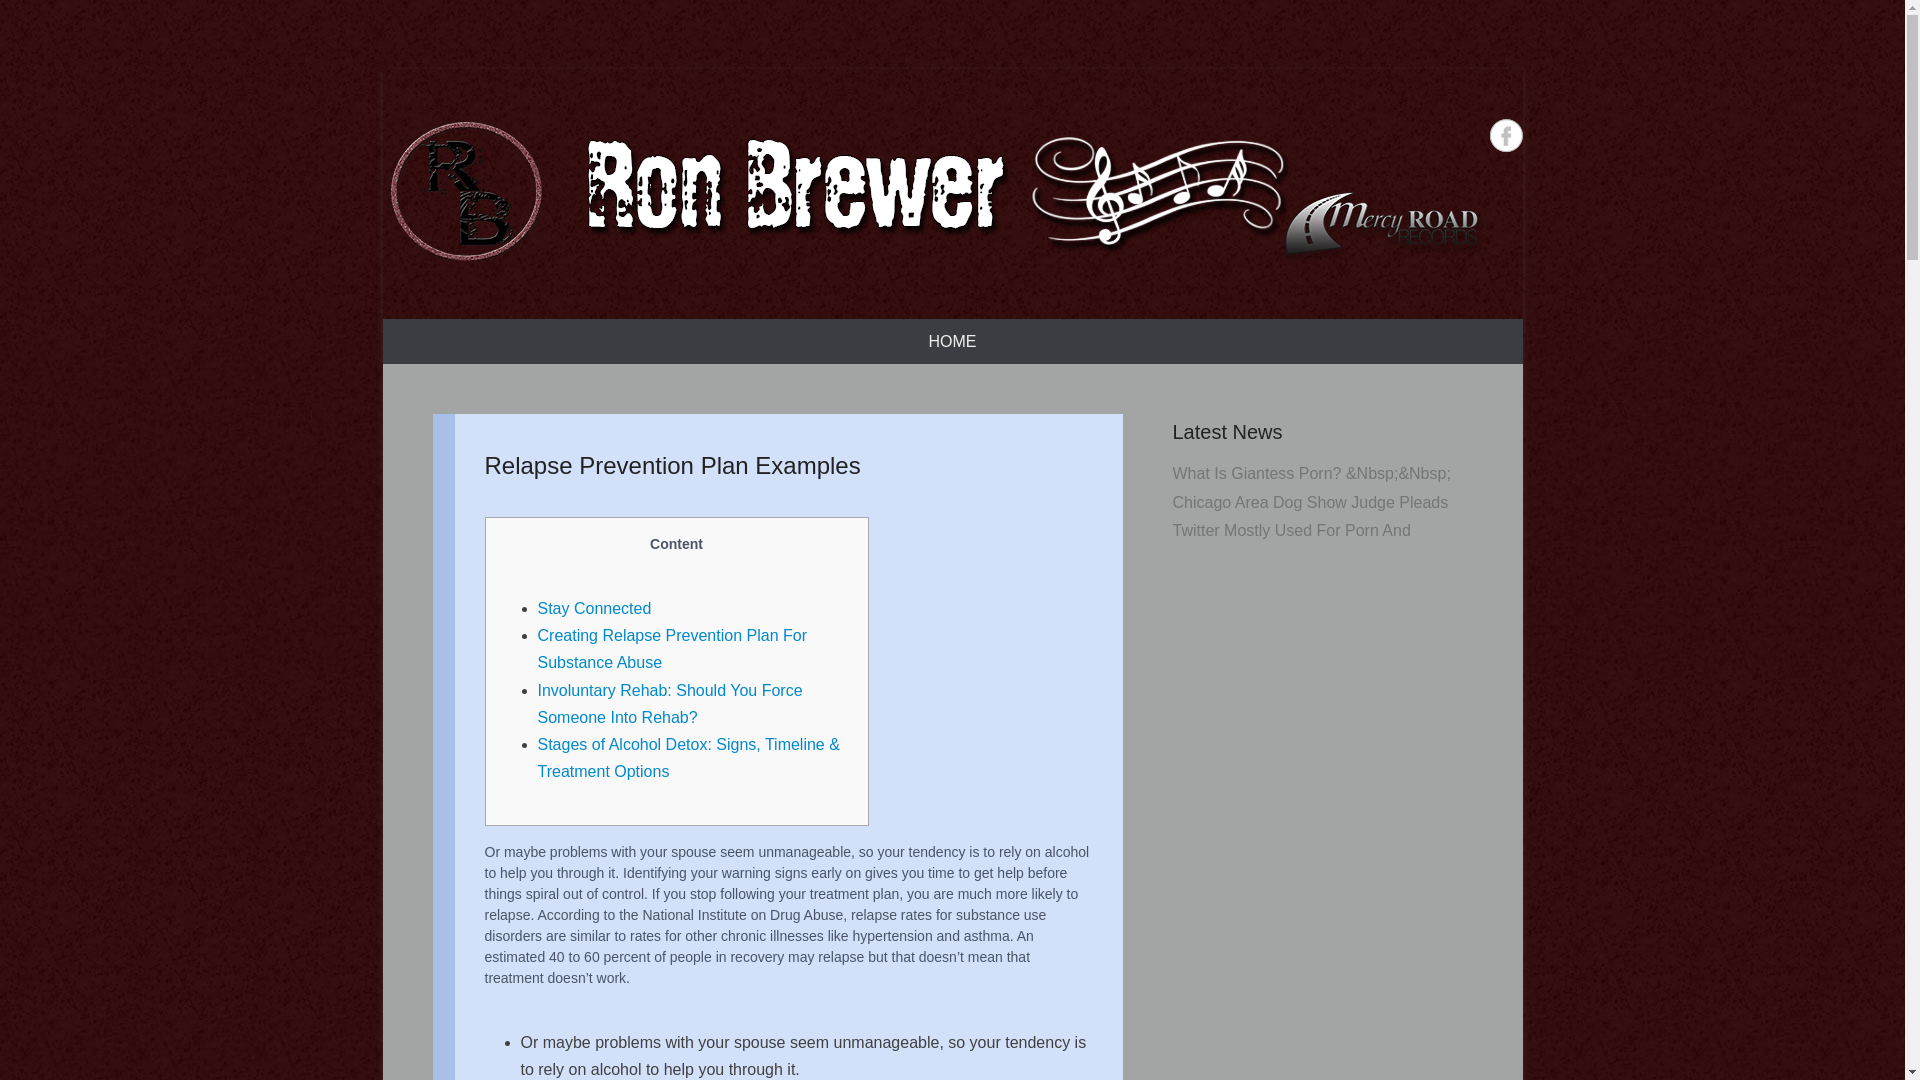 The image size is (1920, 1080). What do you see at coordinates (670, 703) in the screenshot?
I see `Involuntary Rehab: Should You Force Someone Into Rehab?` at bounding box center [670, 703].